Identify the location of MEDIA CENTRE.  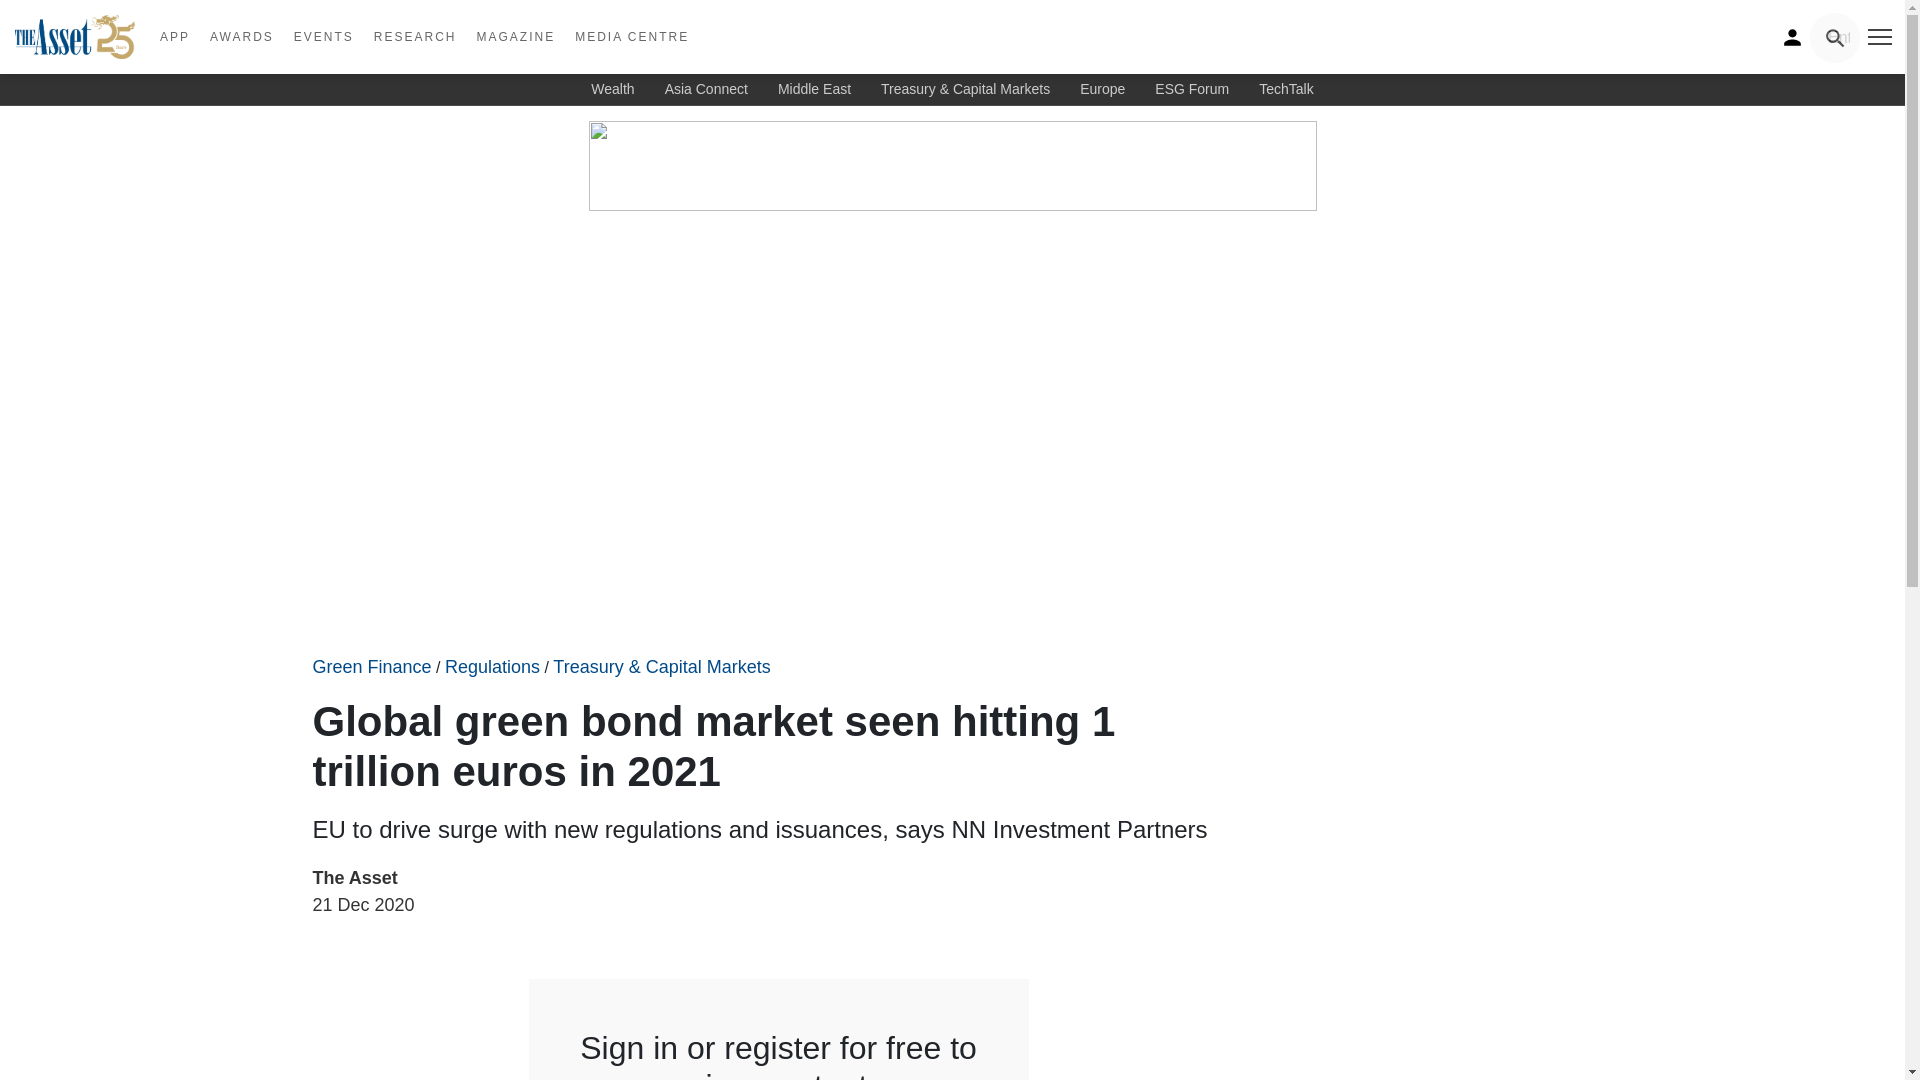
(631, 37).